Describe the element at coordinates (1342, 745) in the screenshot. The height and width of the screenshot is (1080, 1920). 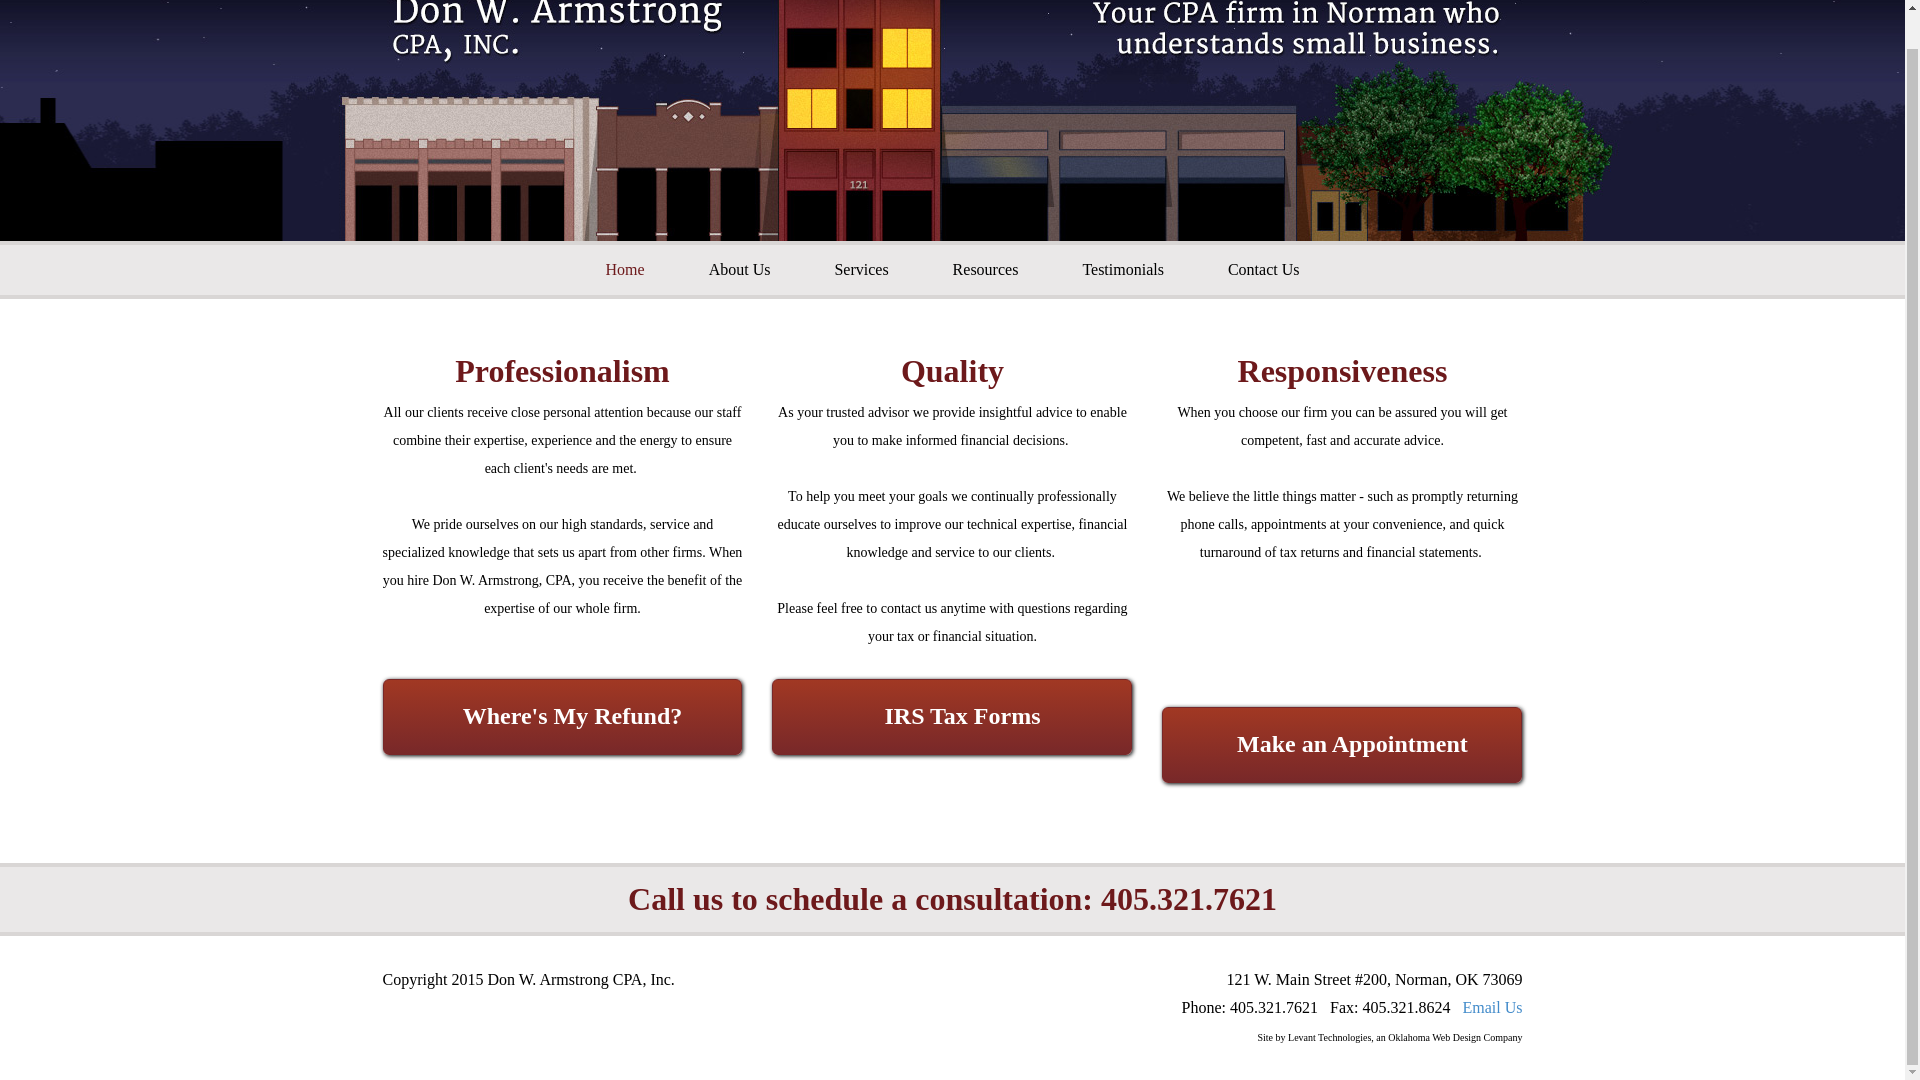
I see `Make an Appointment` at that location.